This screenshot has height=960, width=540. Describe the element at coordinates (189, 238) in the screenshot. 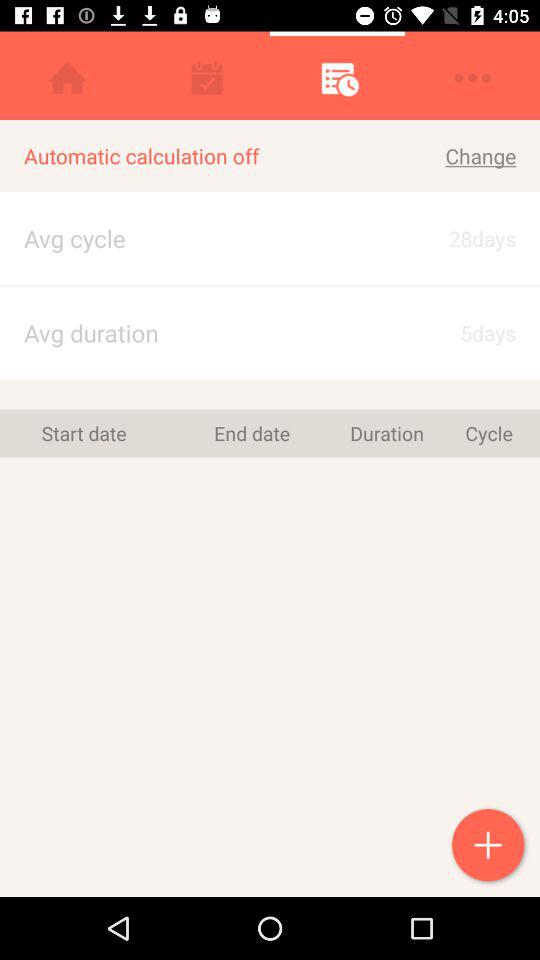

I see `turn on app next to the change item` at that location.